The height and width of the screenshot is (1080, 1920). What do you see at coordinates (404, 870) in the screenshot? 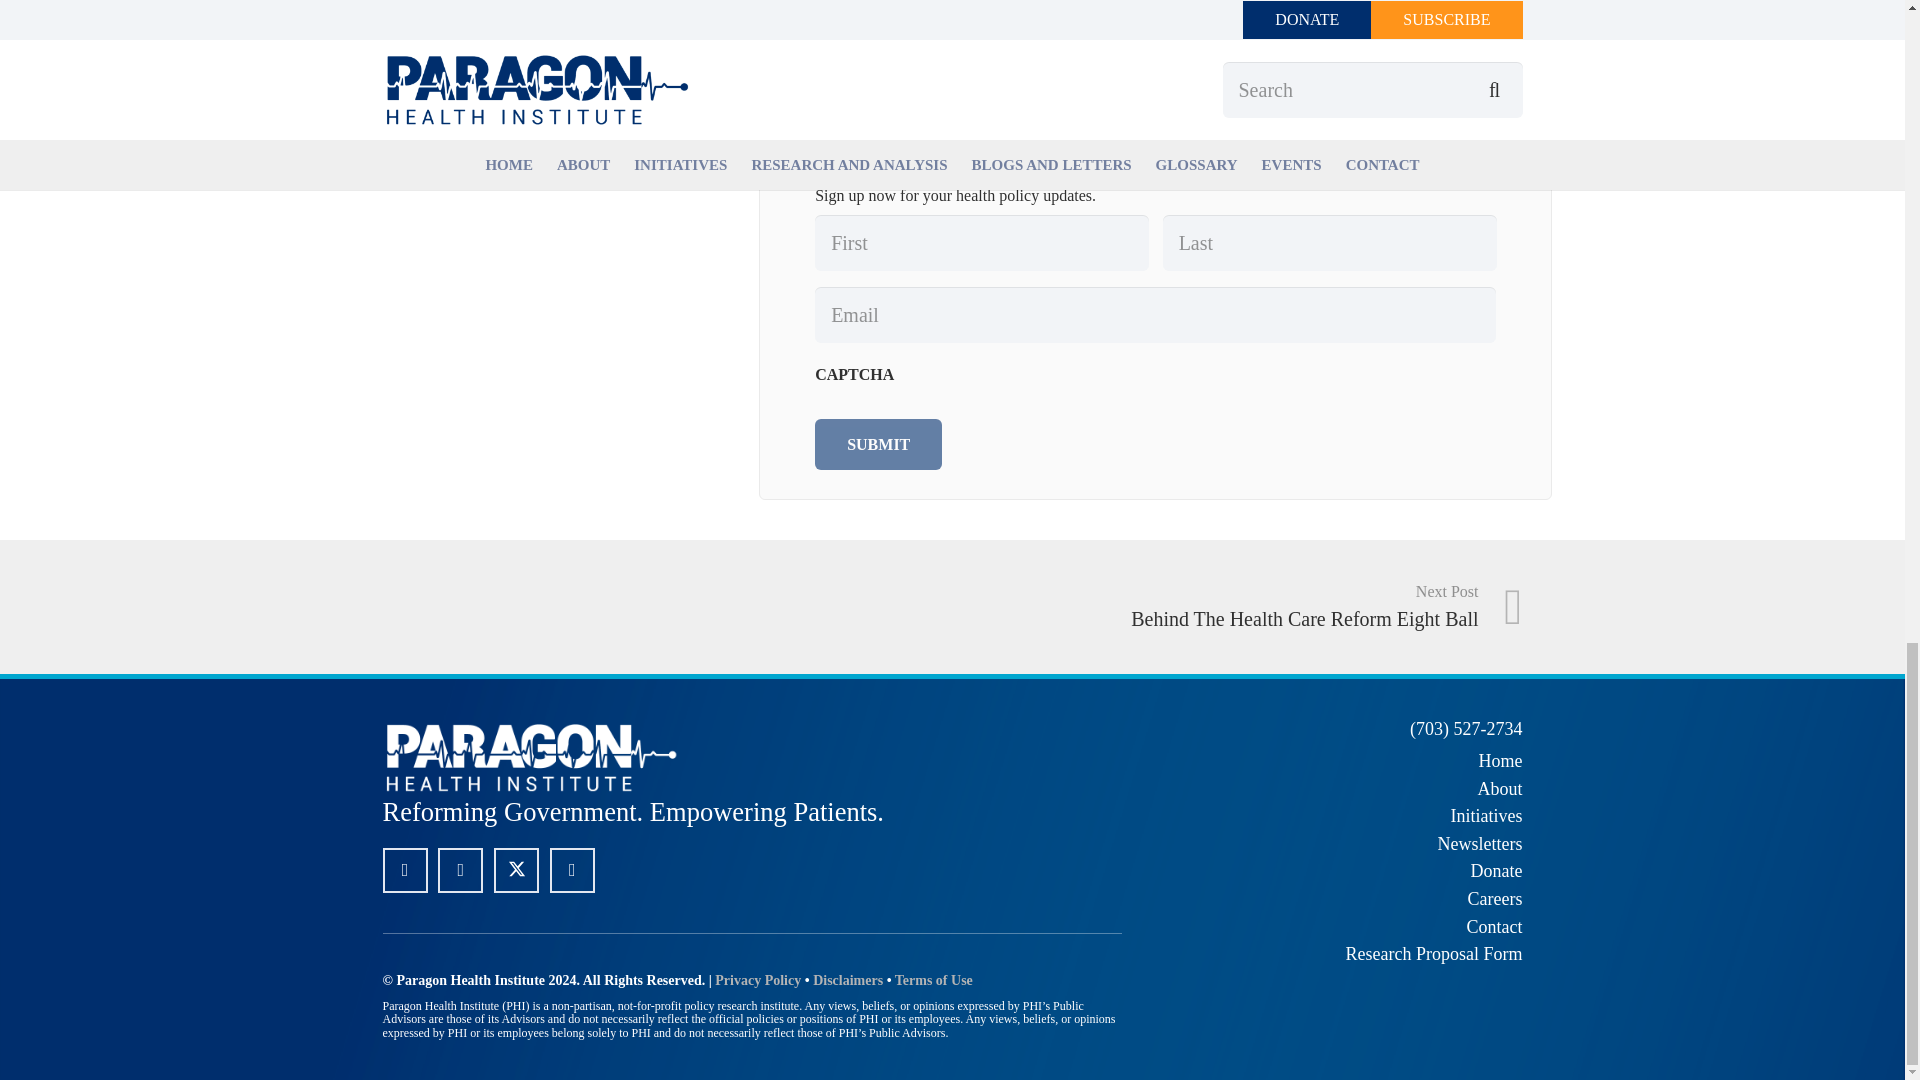
I see `Facebook` at bounding box center [404, 870].